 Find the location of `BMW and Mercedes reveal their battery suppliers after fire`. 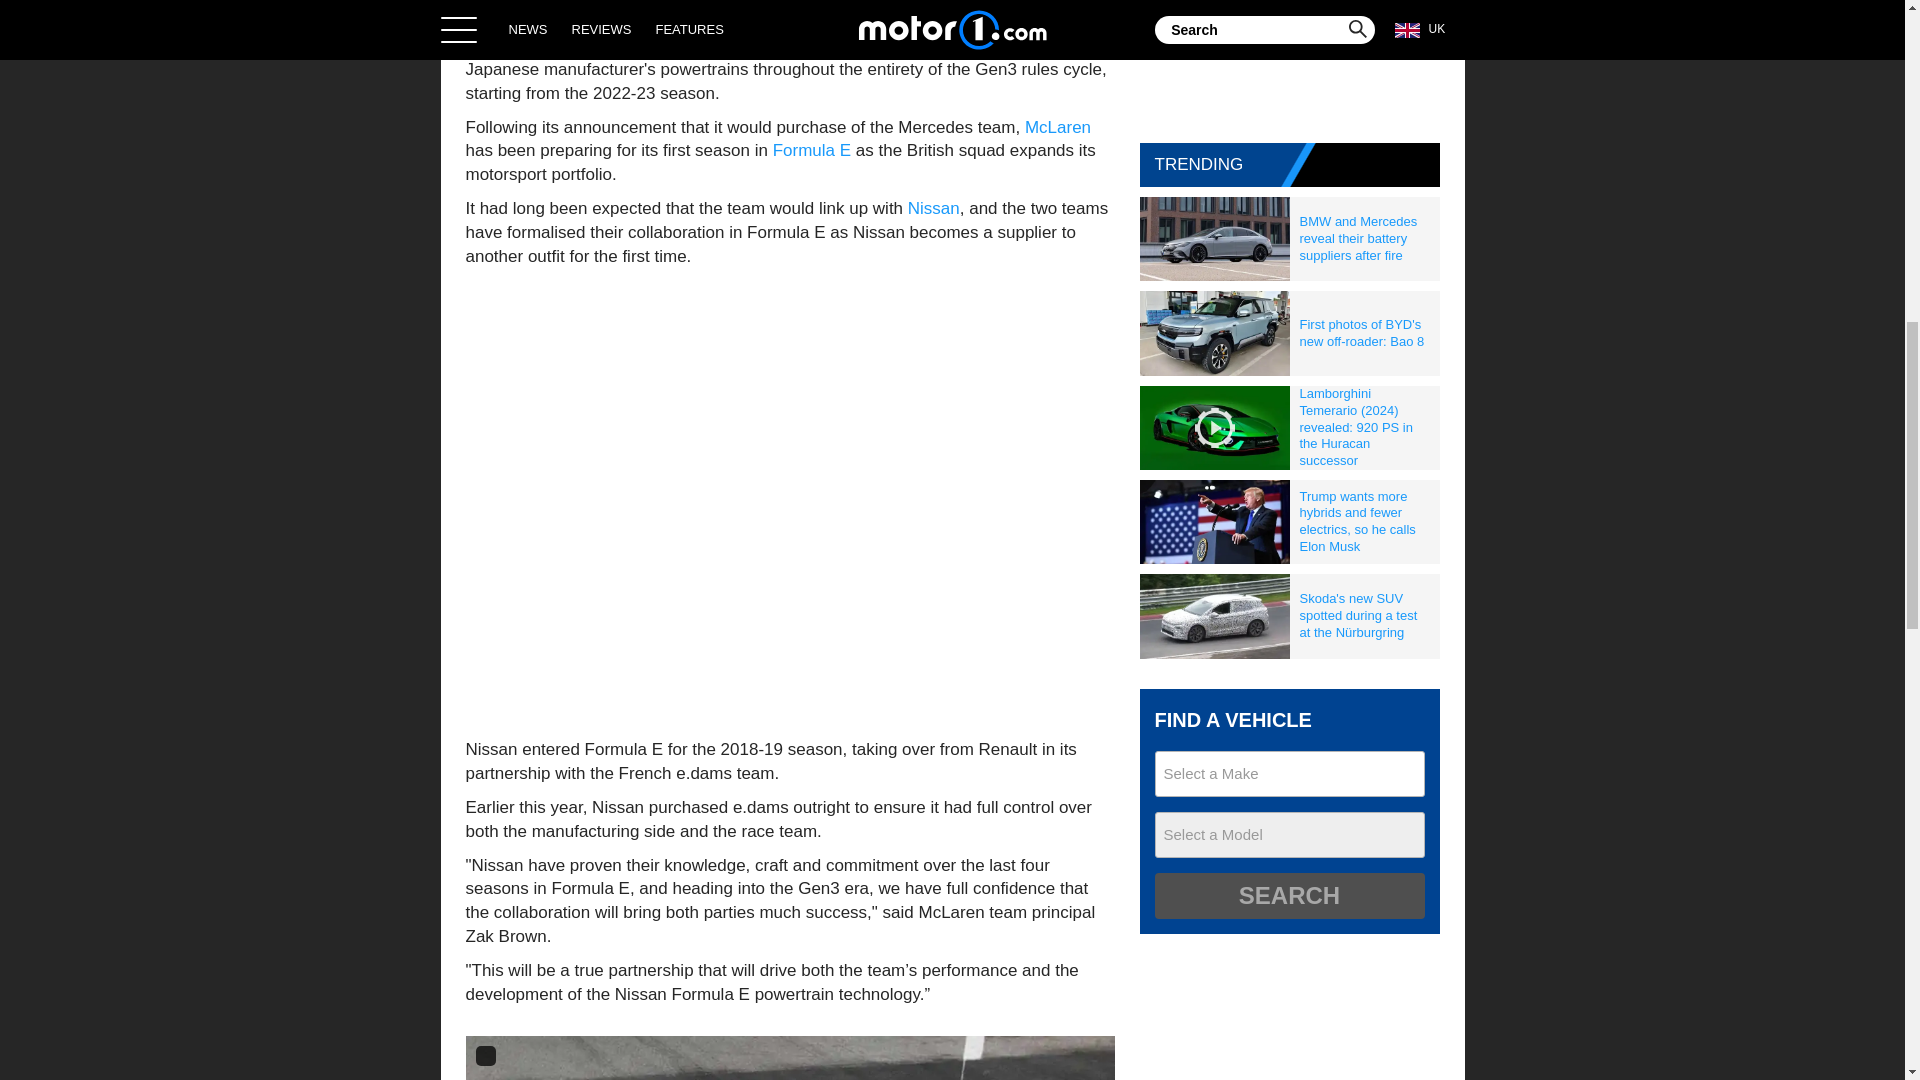

BMW and Mercedes reveal their battery suppliers after fire is located at coordinates (1365, 238).